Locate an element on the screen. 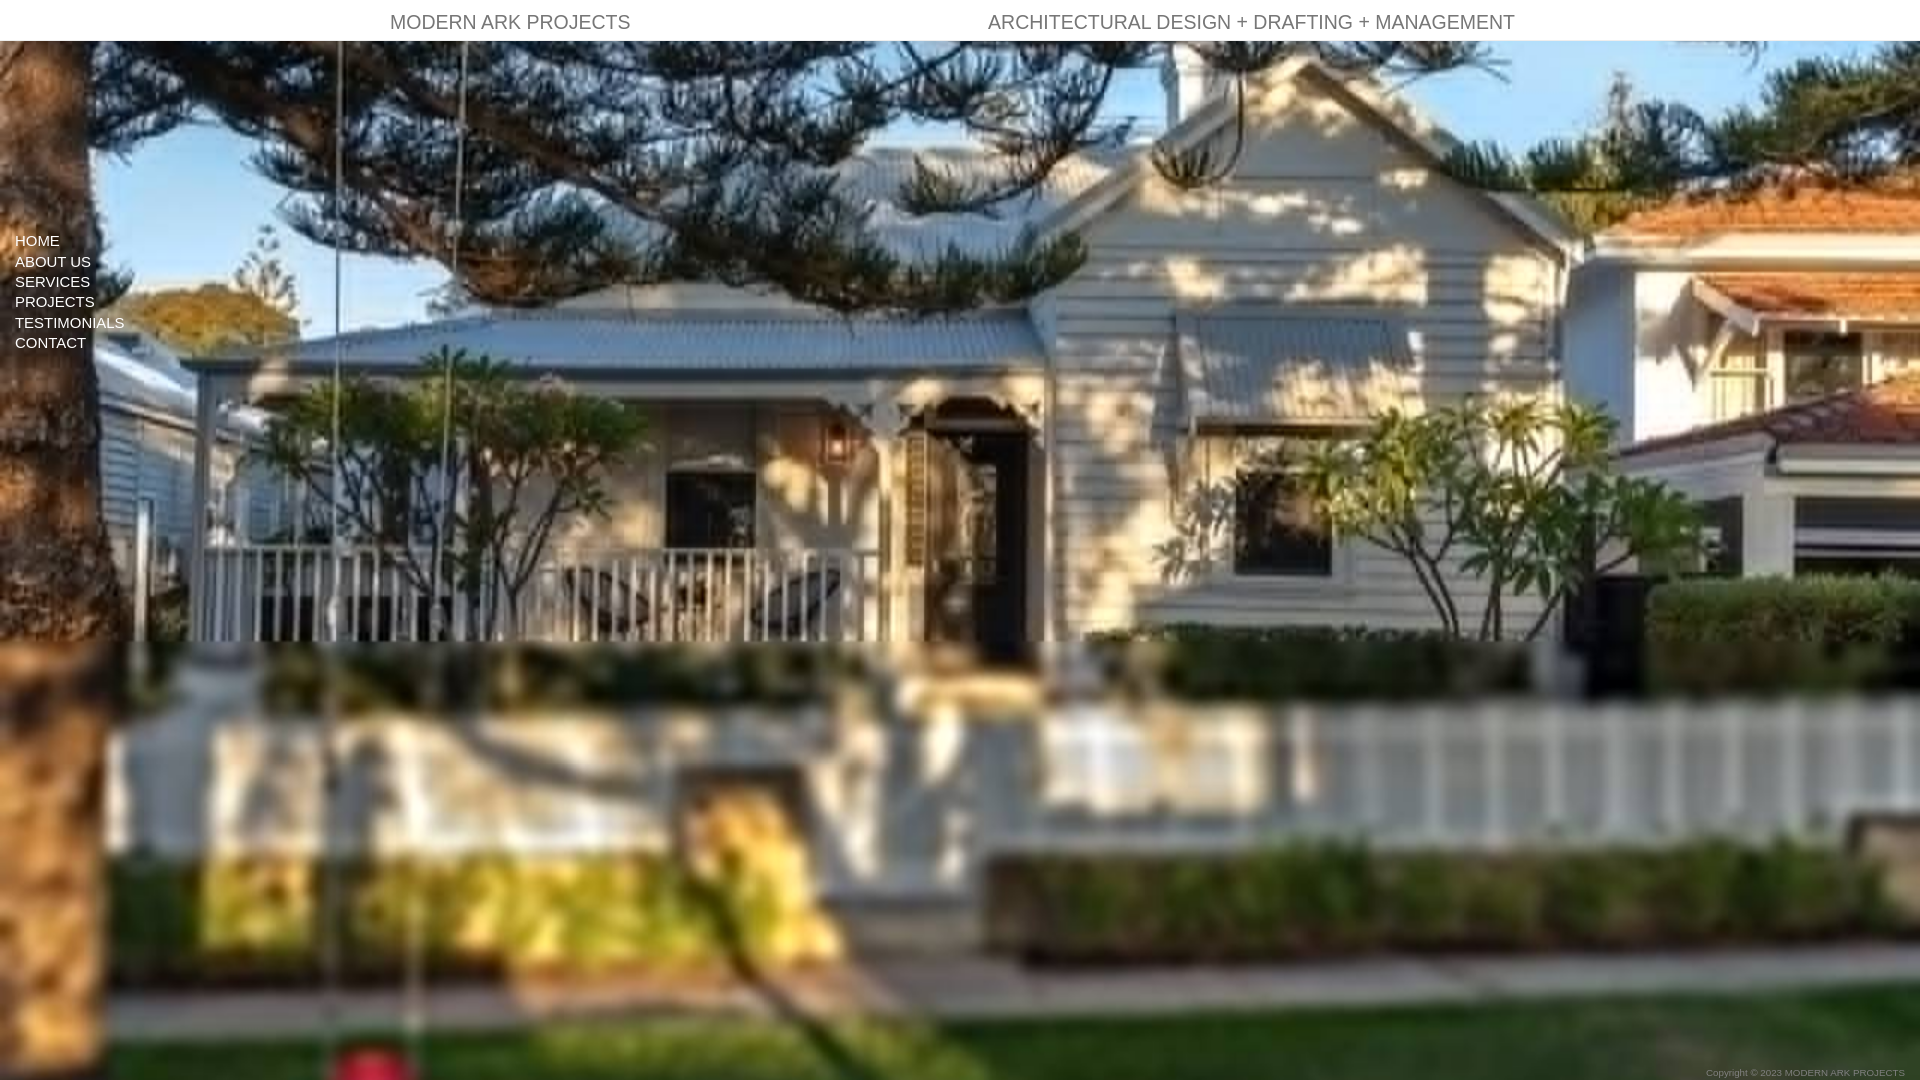  TESTIMONIALS is located at coordinates (106, 322).